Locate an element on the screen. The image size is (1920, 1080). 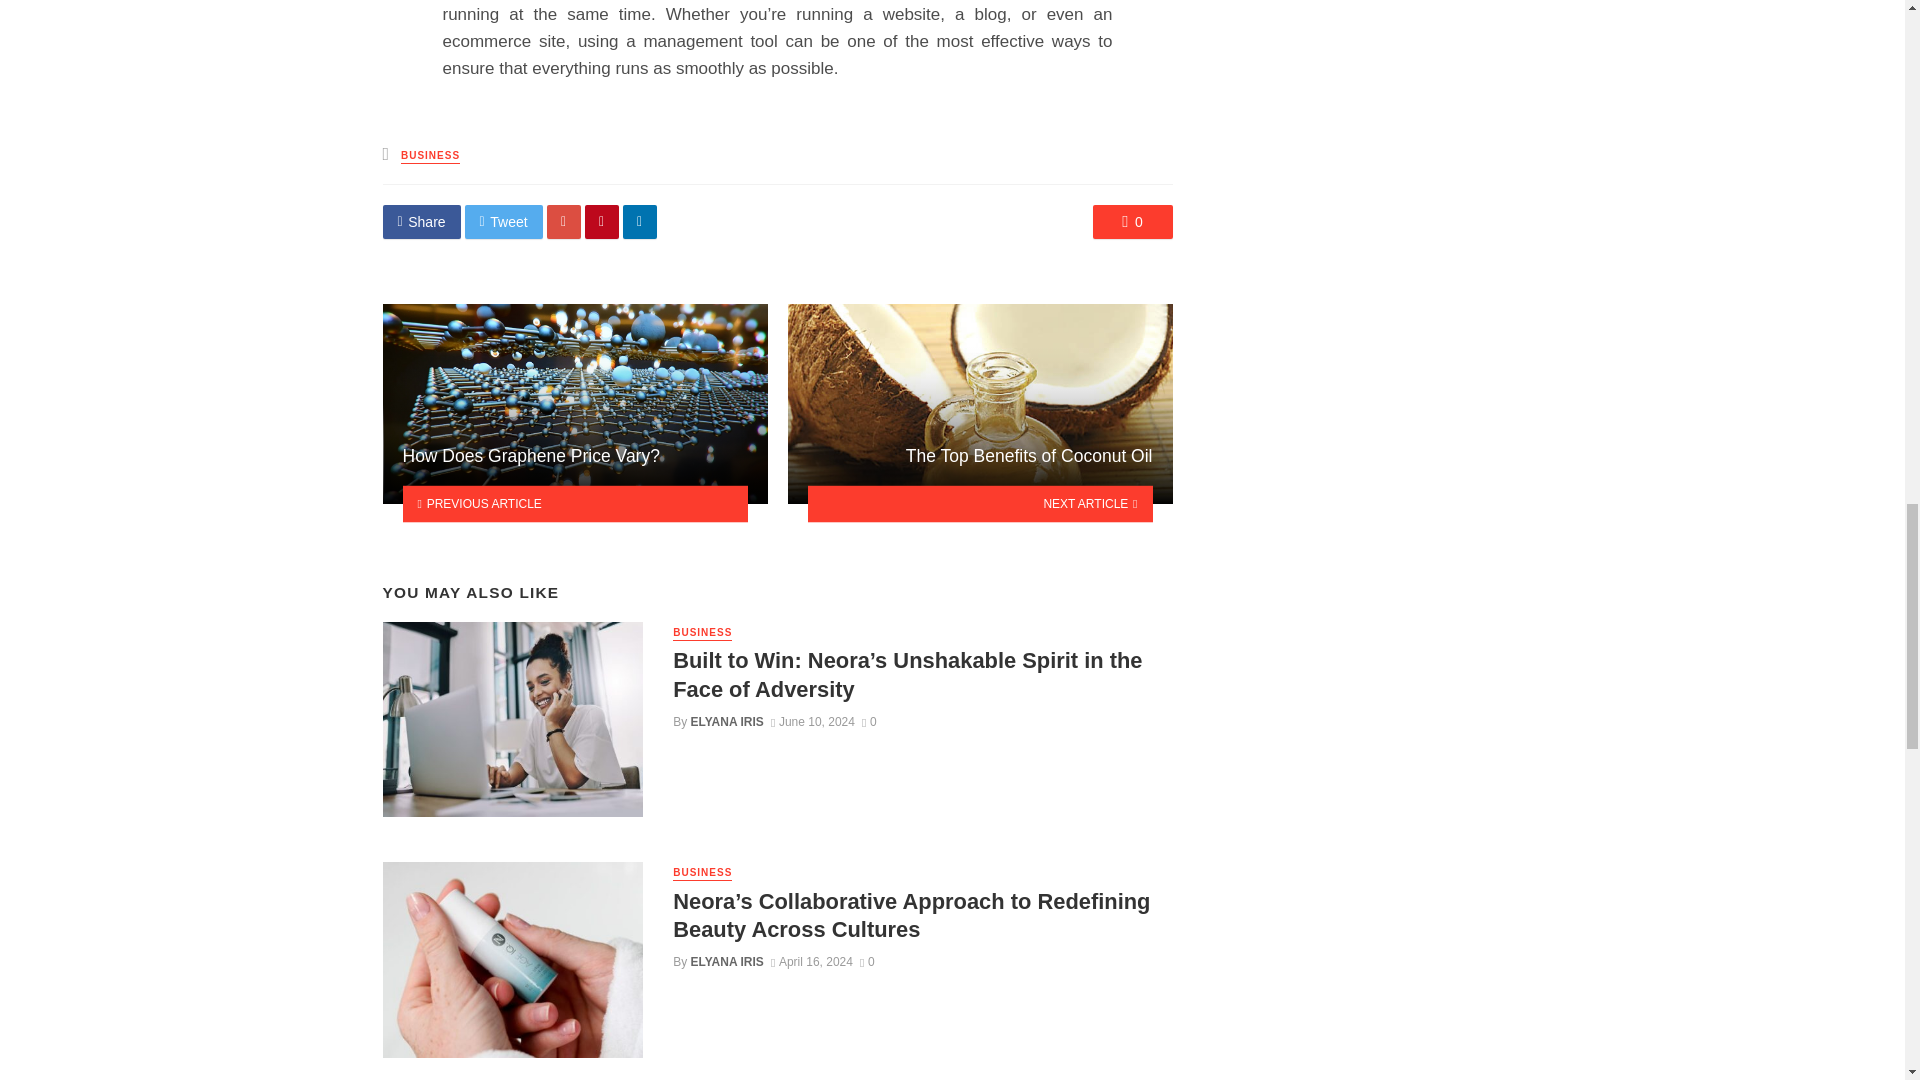
NEXT ARTICLE is located at coordinates (980, 502).